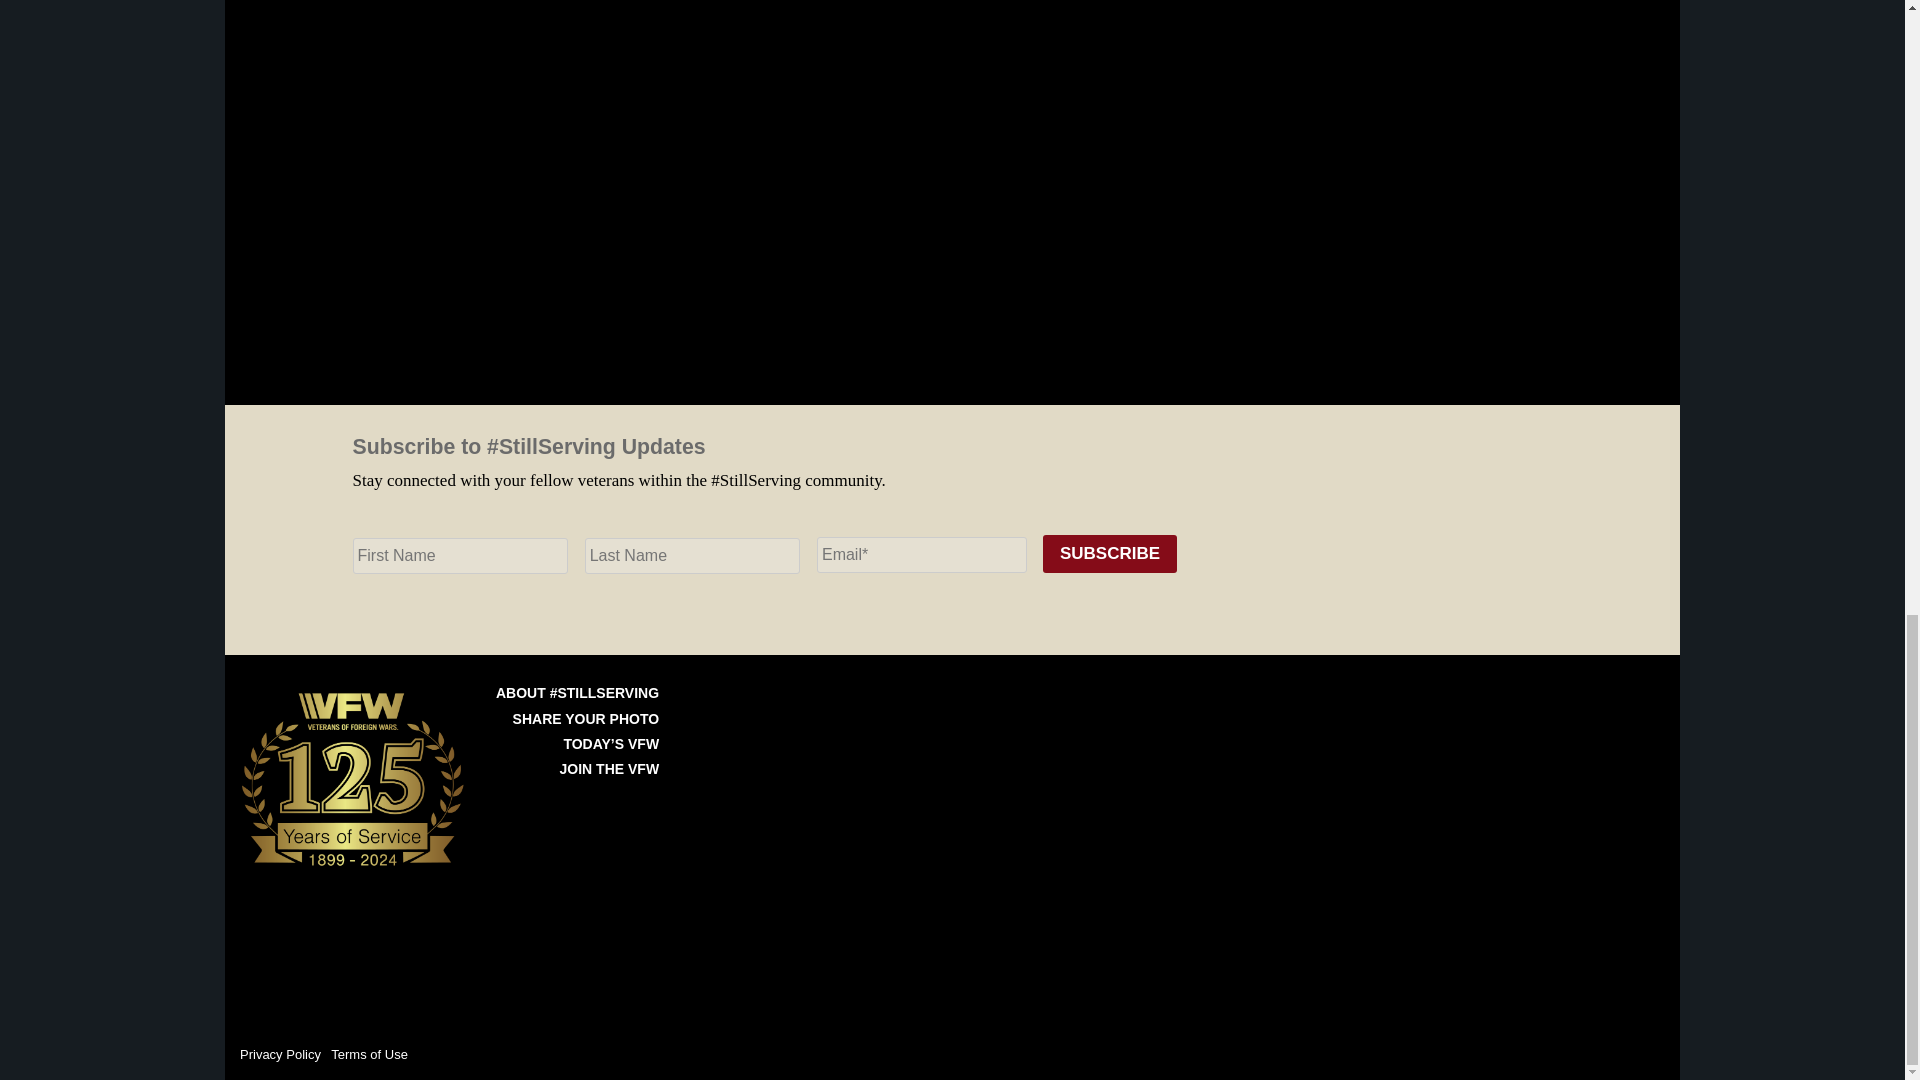 The height and width of the screenshot is (1080, 1920). What do you see at coordinates (280, 1054) in the screenshot?
I see `Privacy Policy` at bounding box center [280, 1054].